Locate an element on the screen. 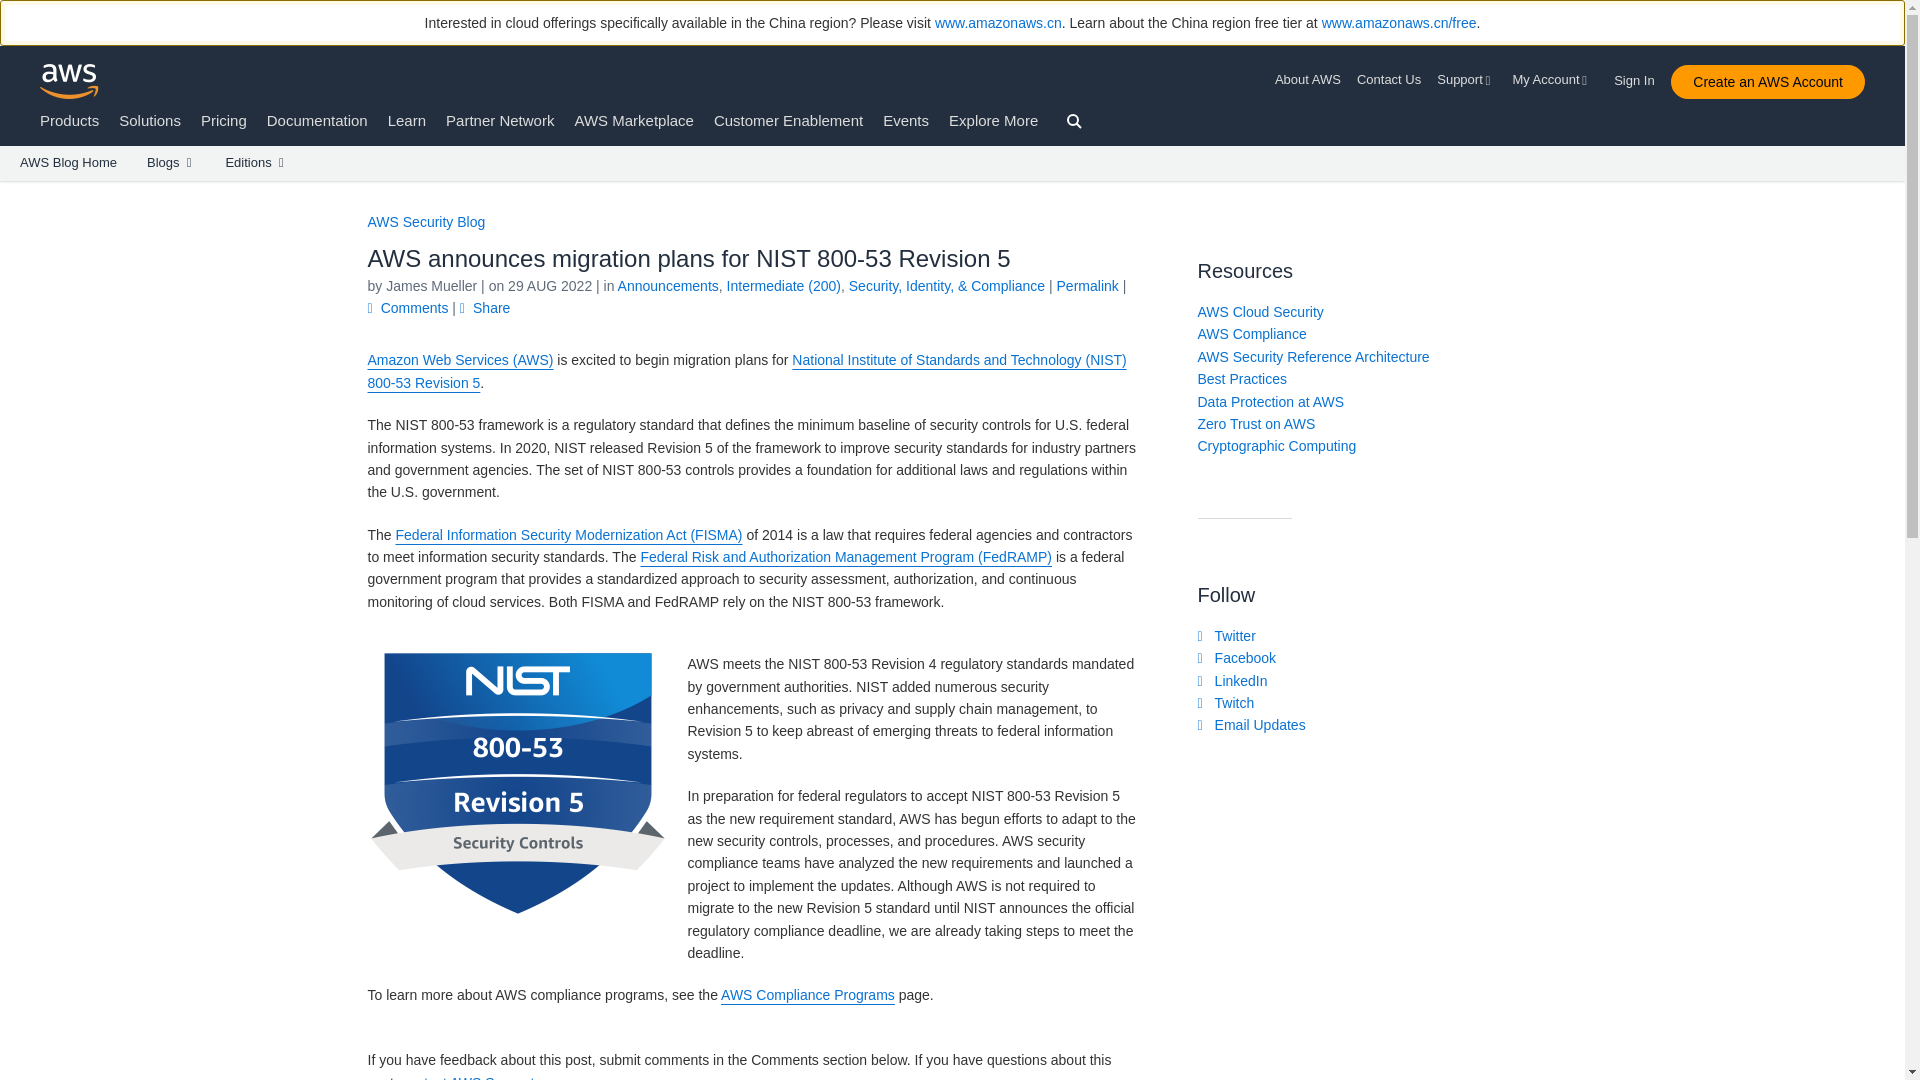 Image resolution: width=1920 pixels, height=1080 pixels. Events is located at coordinates (906, 120).